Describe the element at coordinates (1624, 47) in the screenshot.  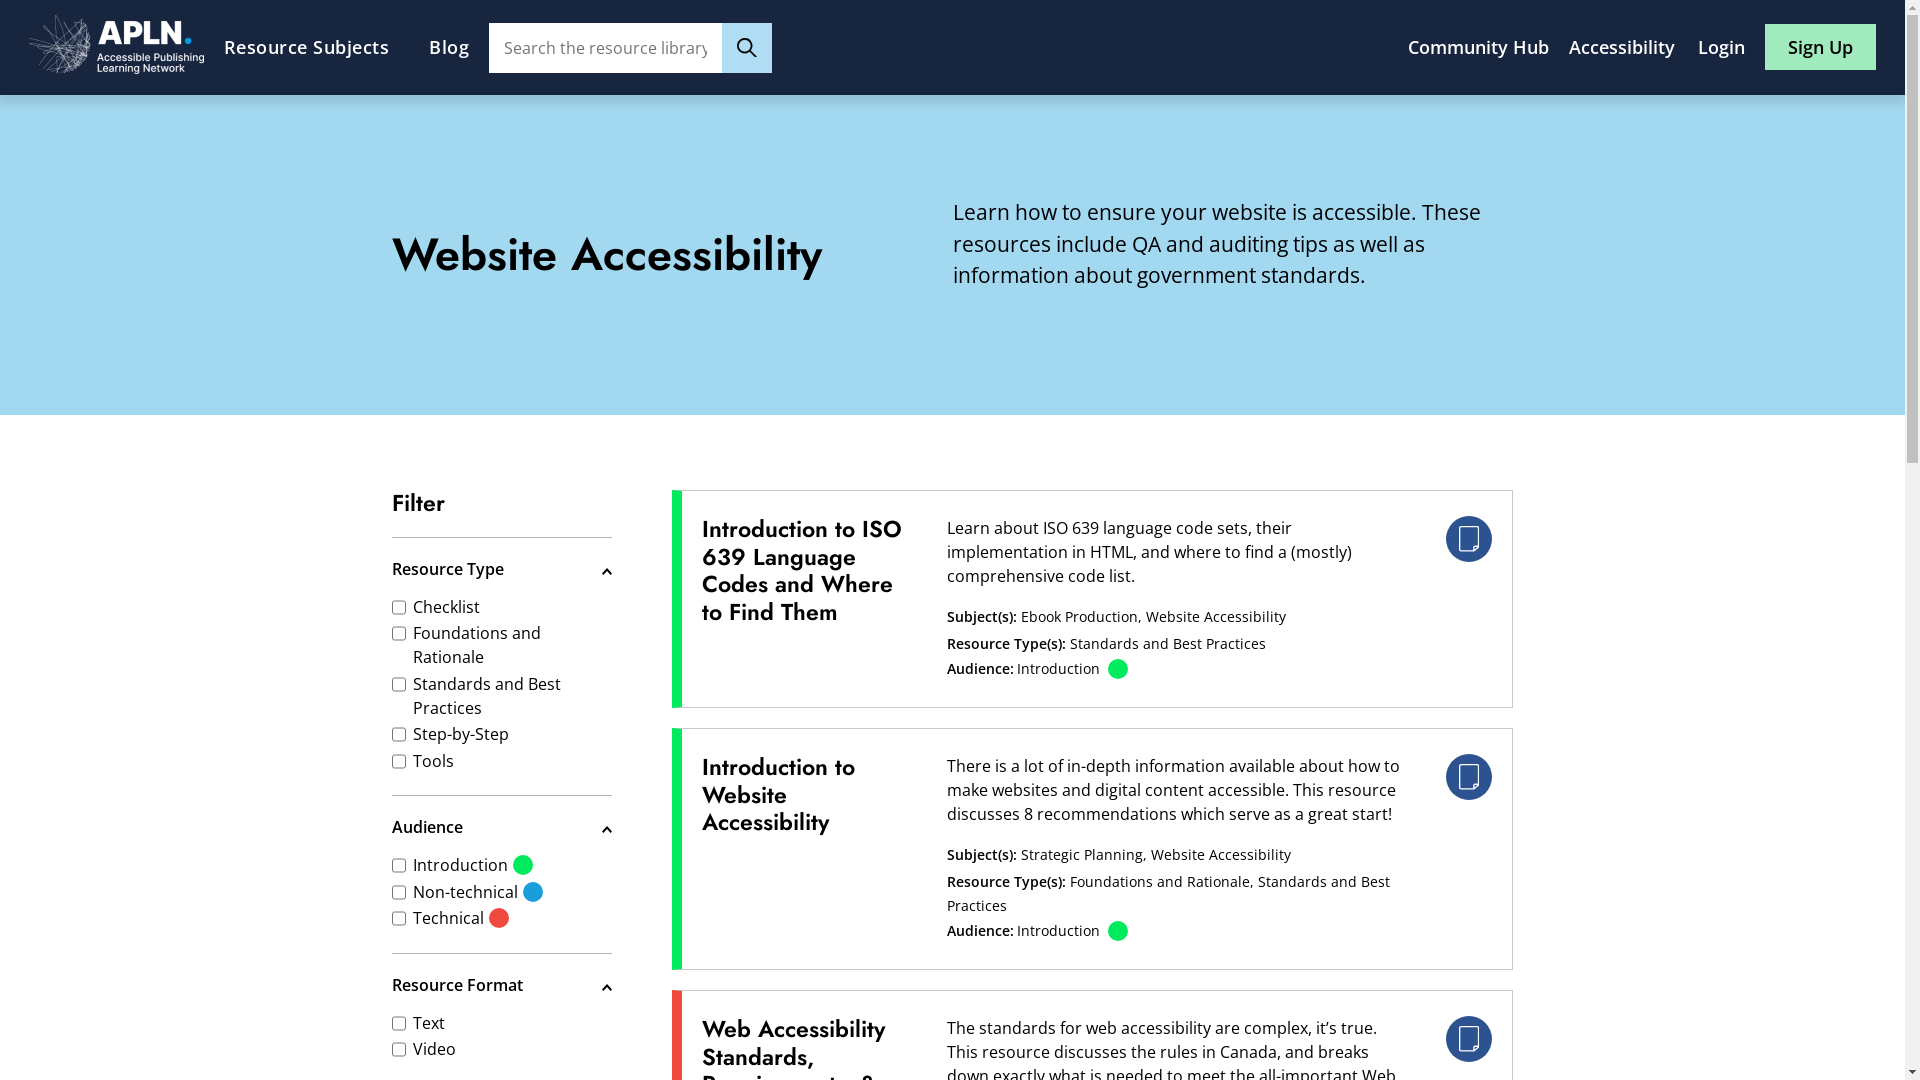
I see `Accessibility` at that location.